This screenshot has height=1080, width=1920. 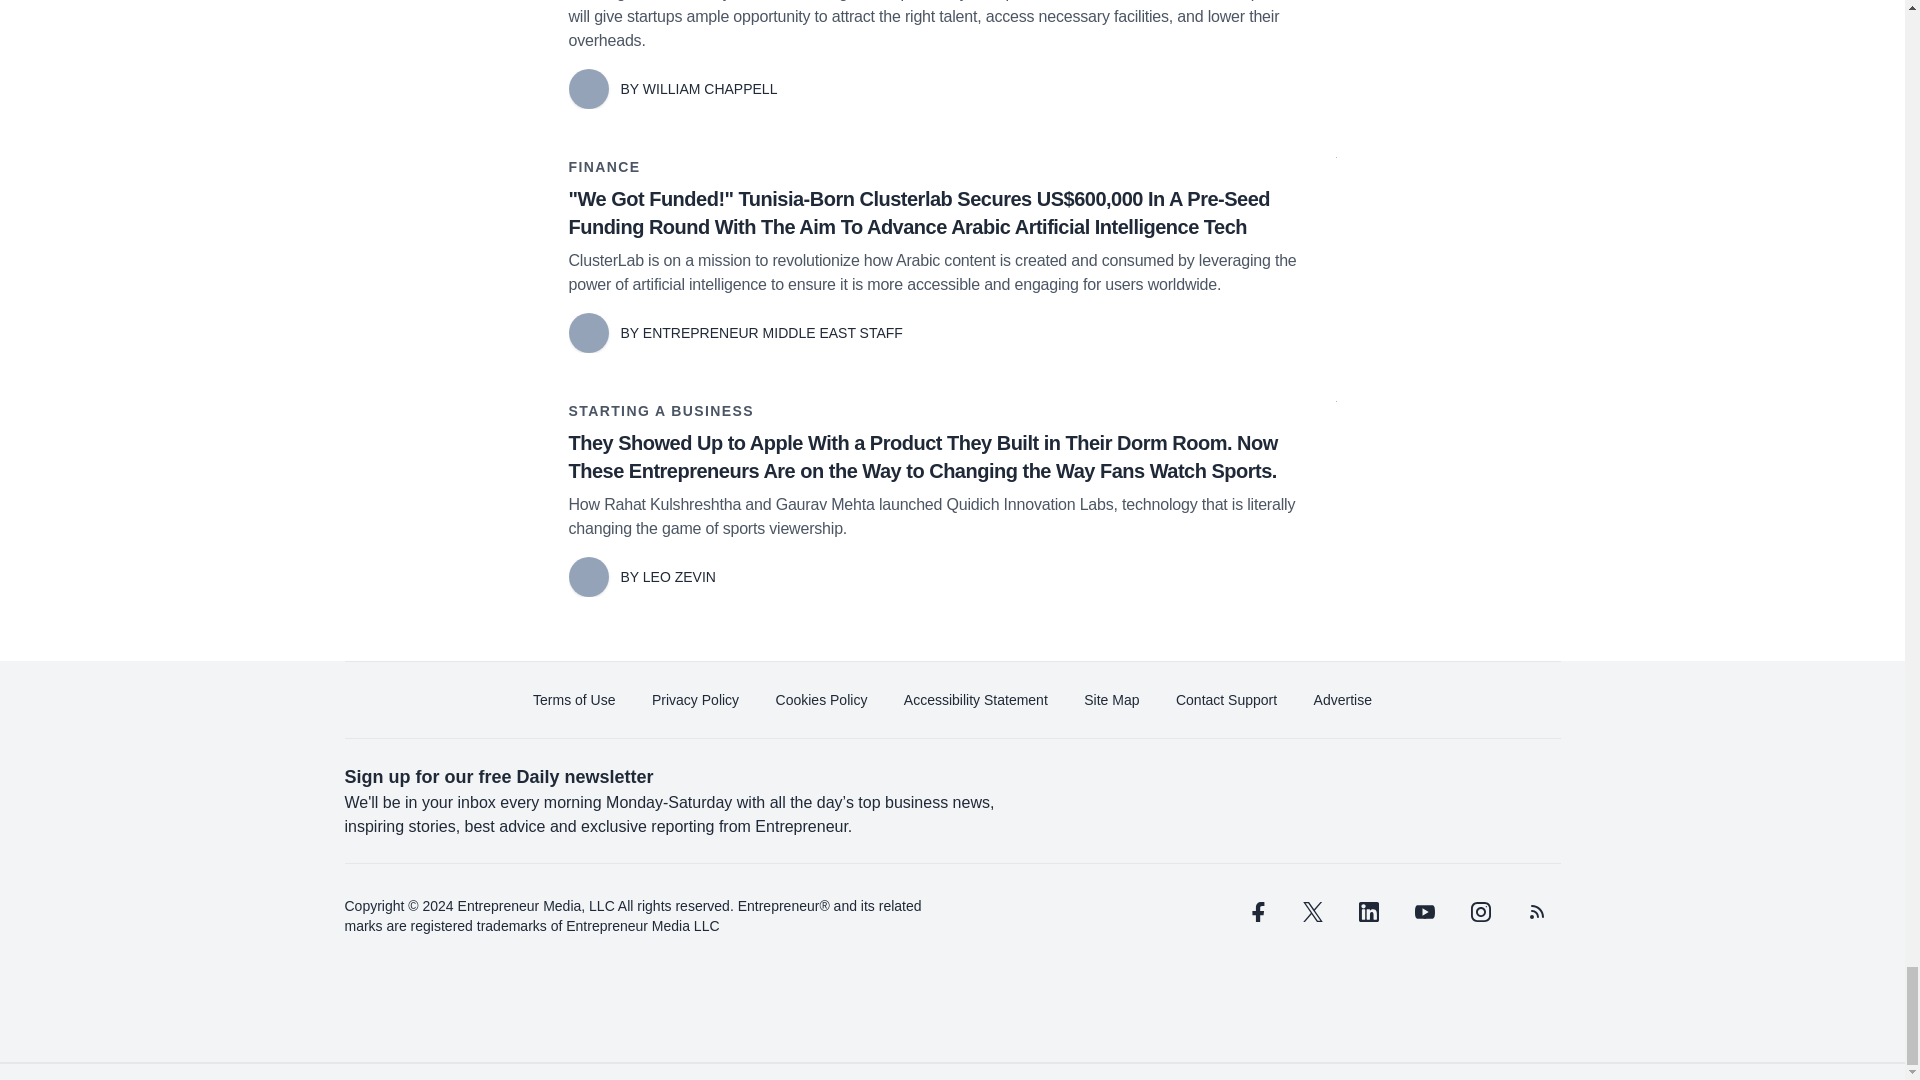 I want to click on twitter, so click(x=1312, y=912).